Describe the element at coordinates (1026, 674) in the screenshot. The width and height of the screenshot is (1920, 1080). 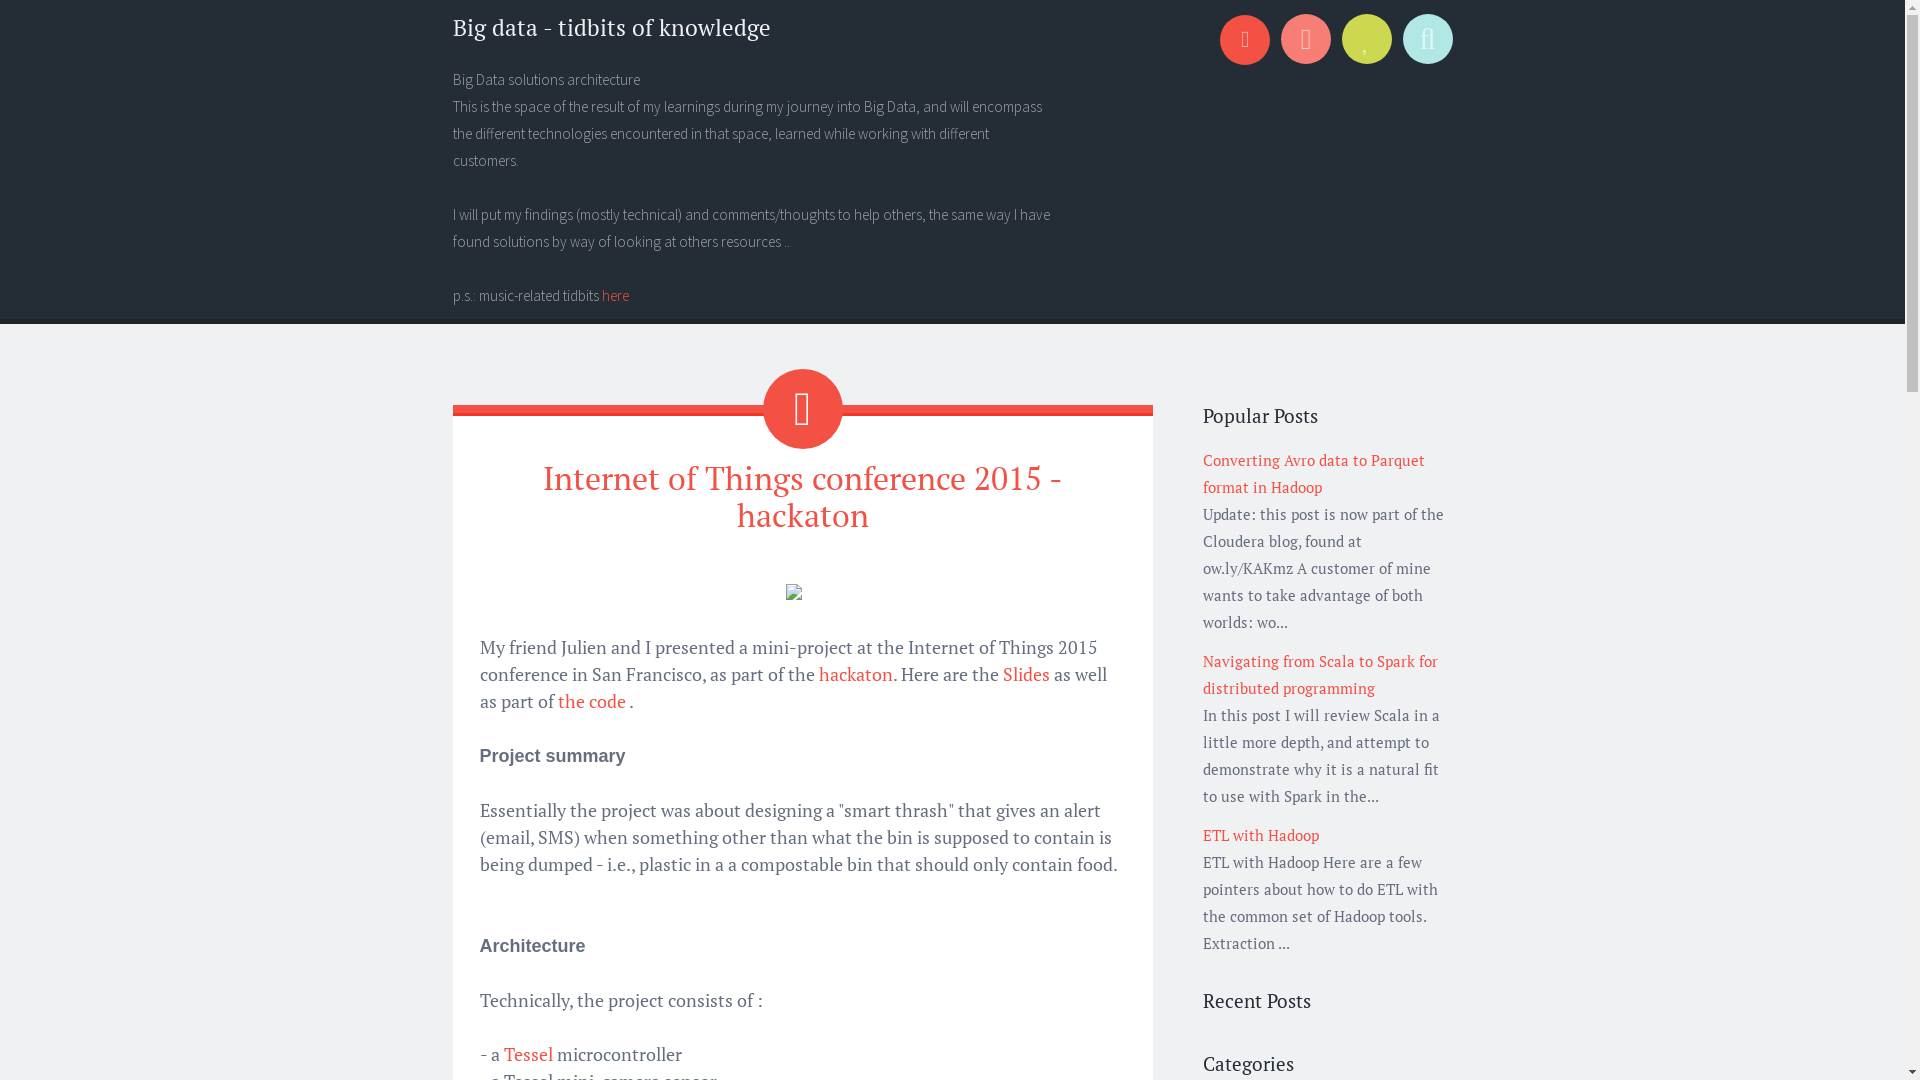
I see `Slides` at that location.